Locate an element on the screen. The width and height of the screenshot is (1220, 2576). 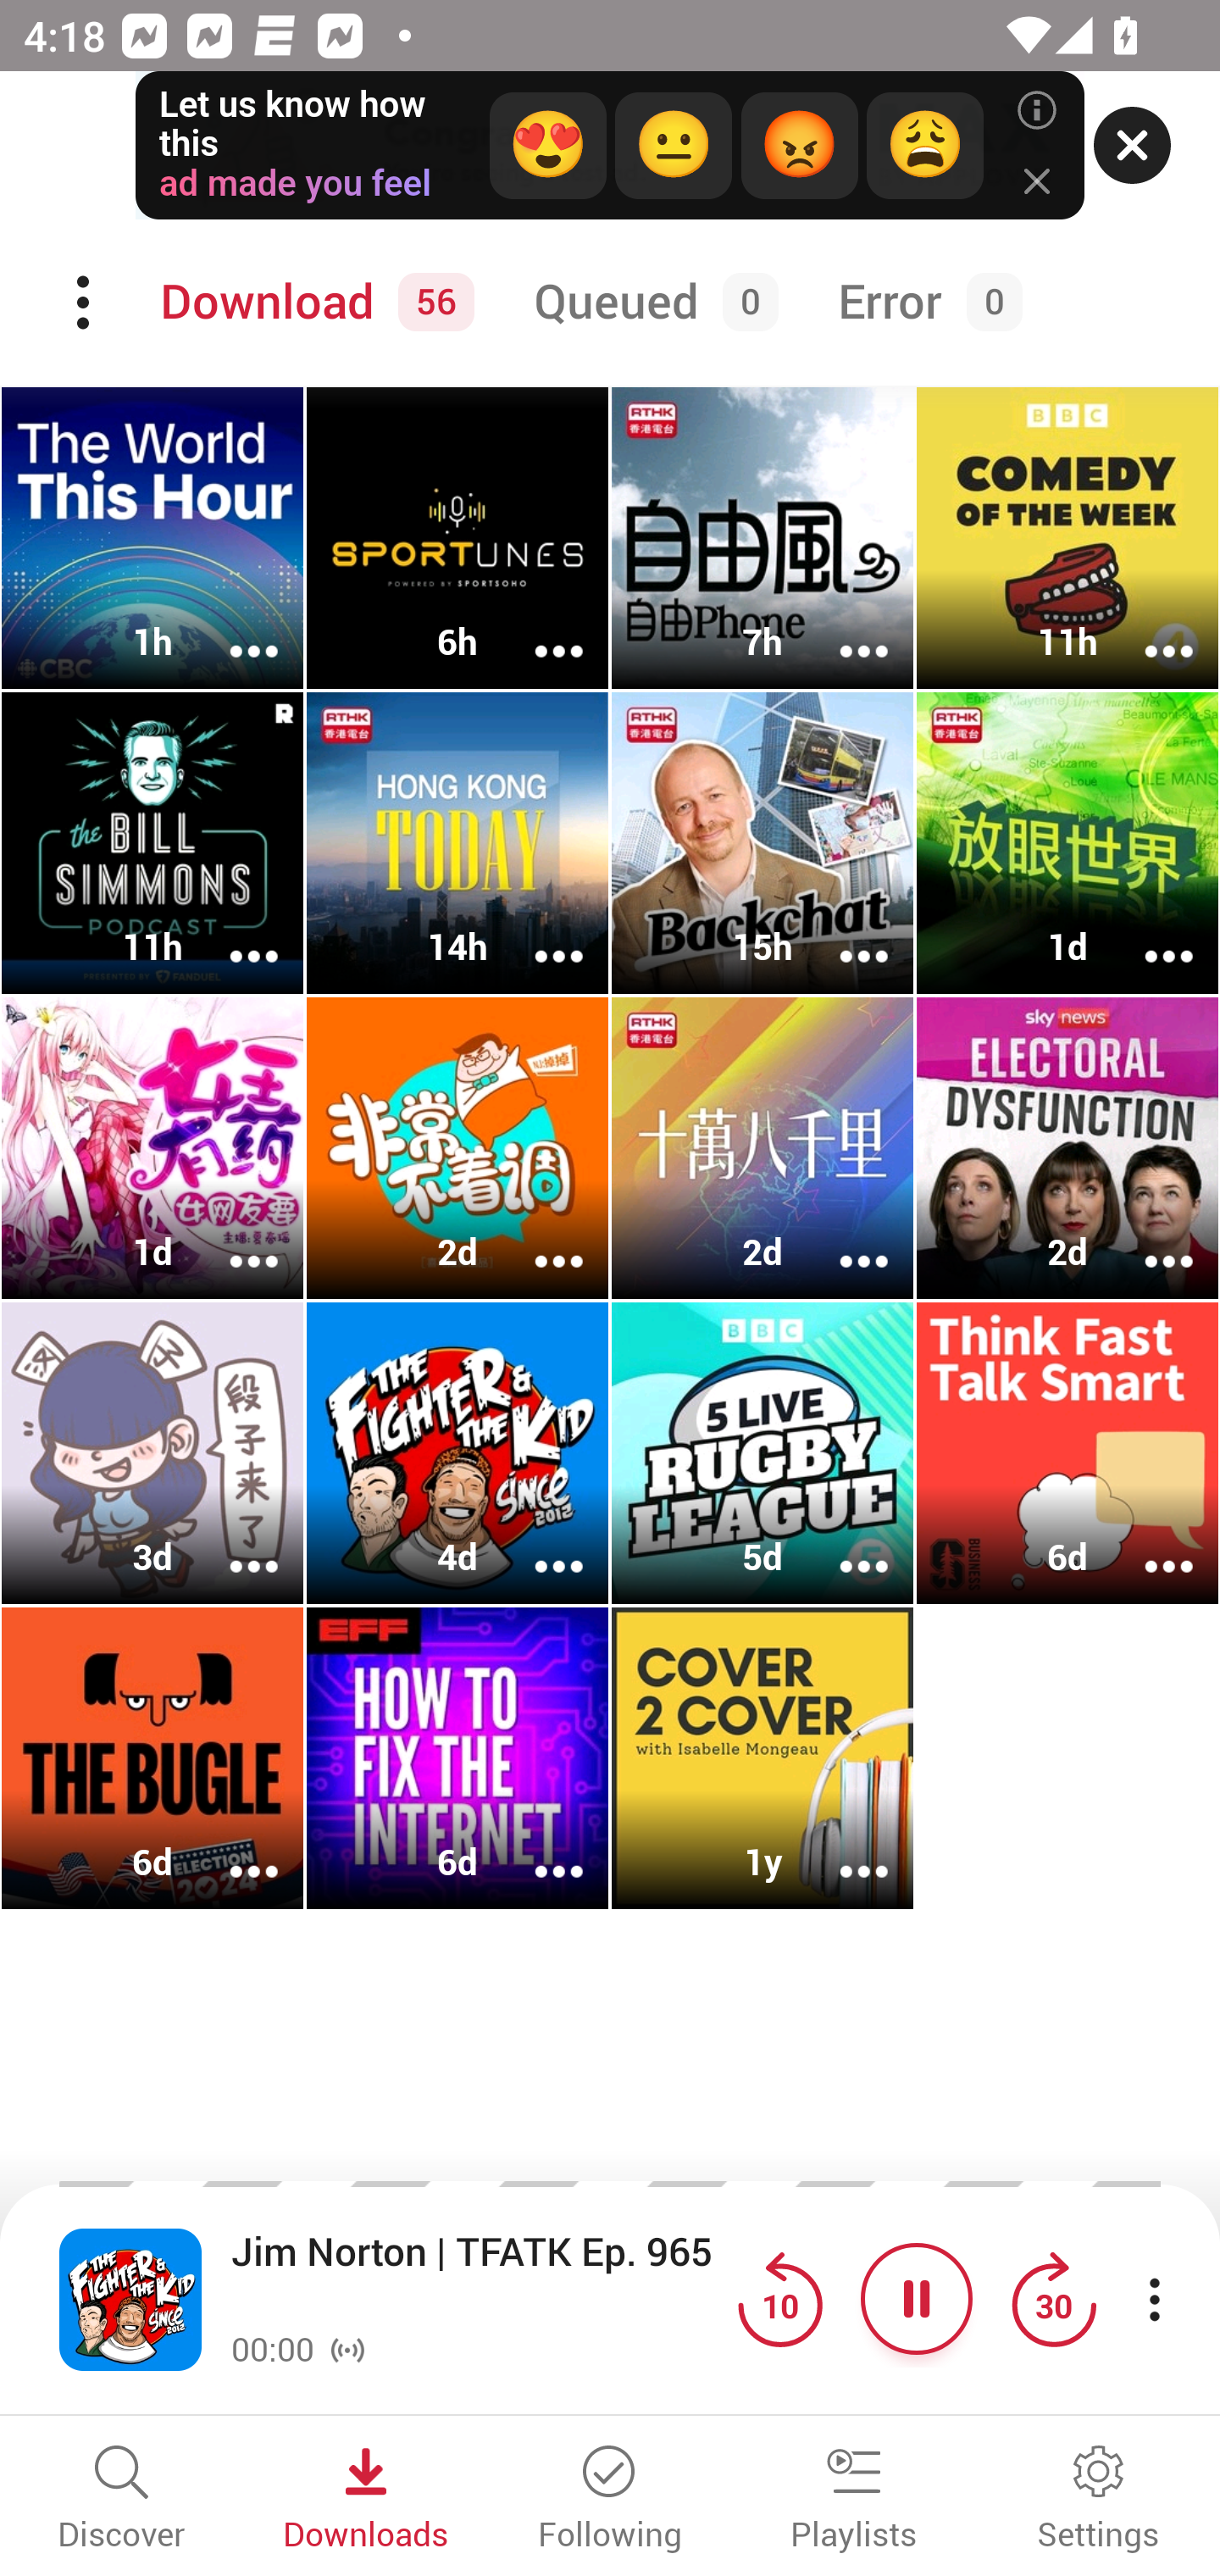
Jim Norton | TFATK Ep. 965 is located at coordinates (476, 2277).